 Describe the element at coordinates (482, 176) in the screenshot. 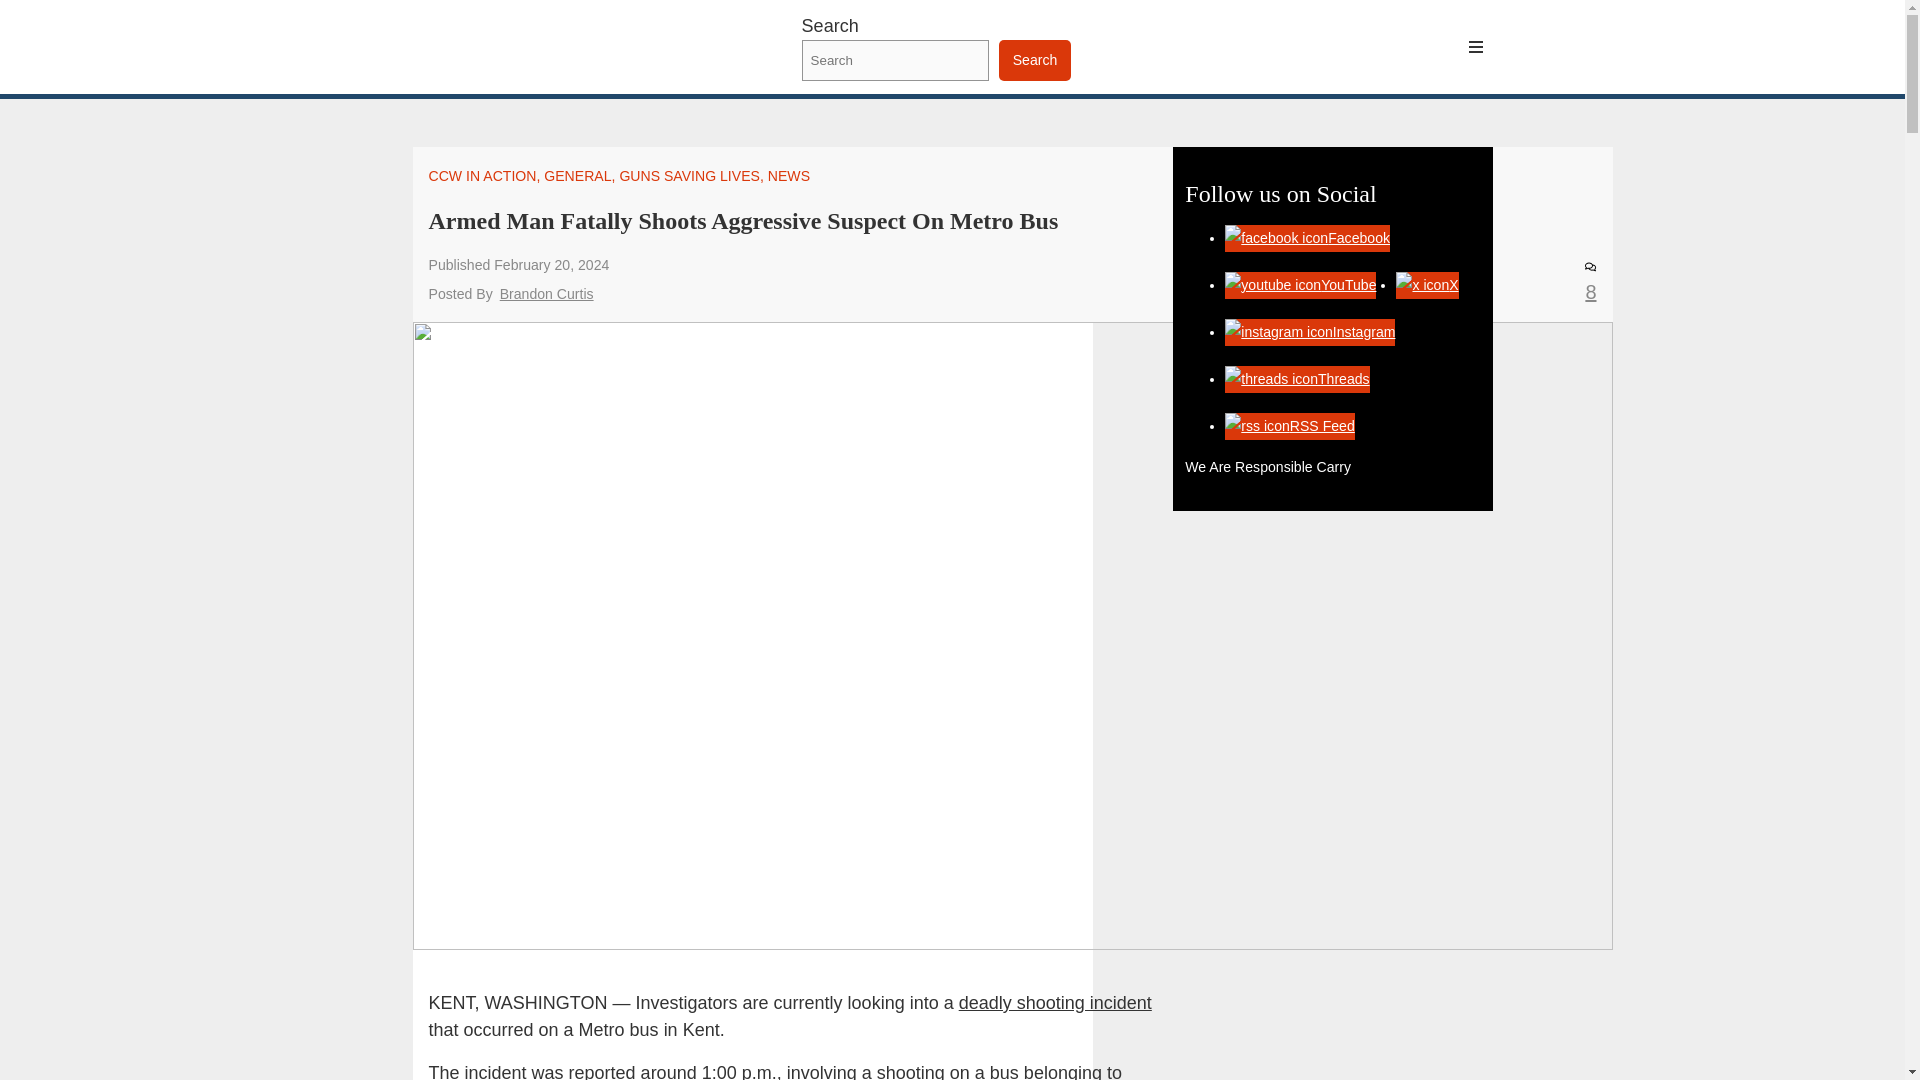

I see `CCW IN ACTION` at that location.